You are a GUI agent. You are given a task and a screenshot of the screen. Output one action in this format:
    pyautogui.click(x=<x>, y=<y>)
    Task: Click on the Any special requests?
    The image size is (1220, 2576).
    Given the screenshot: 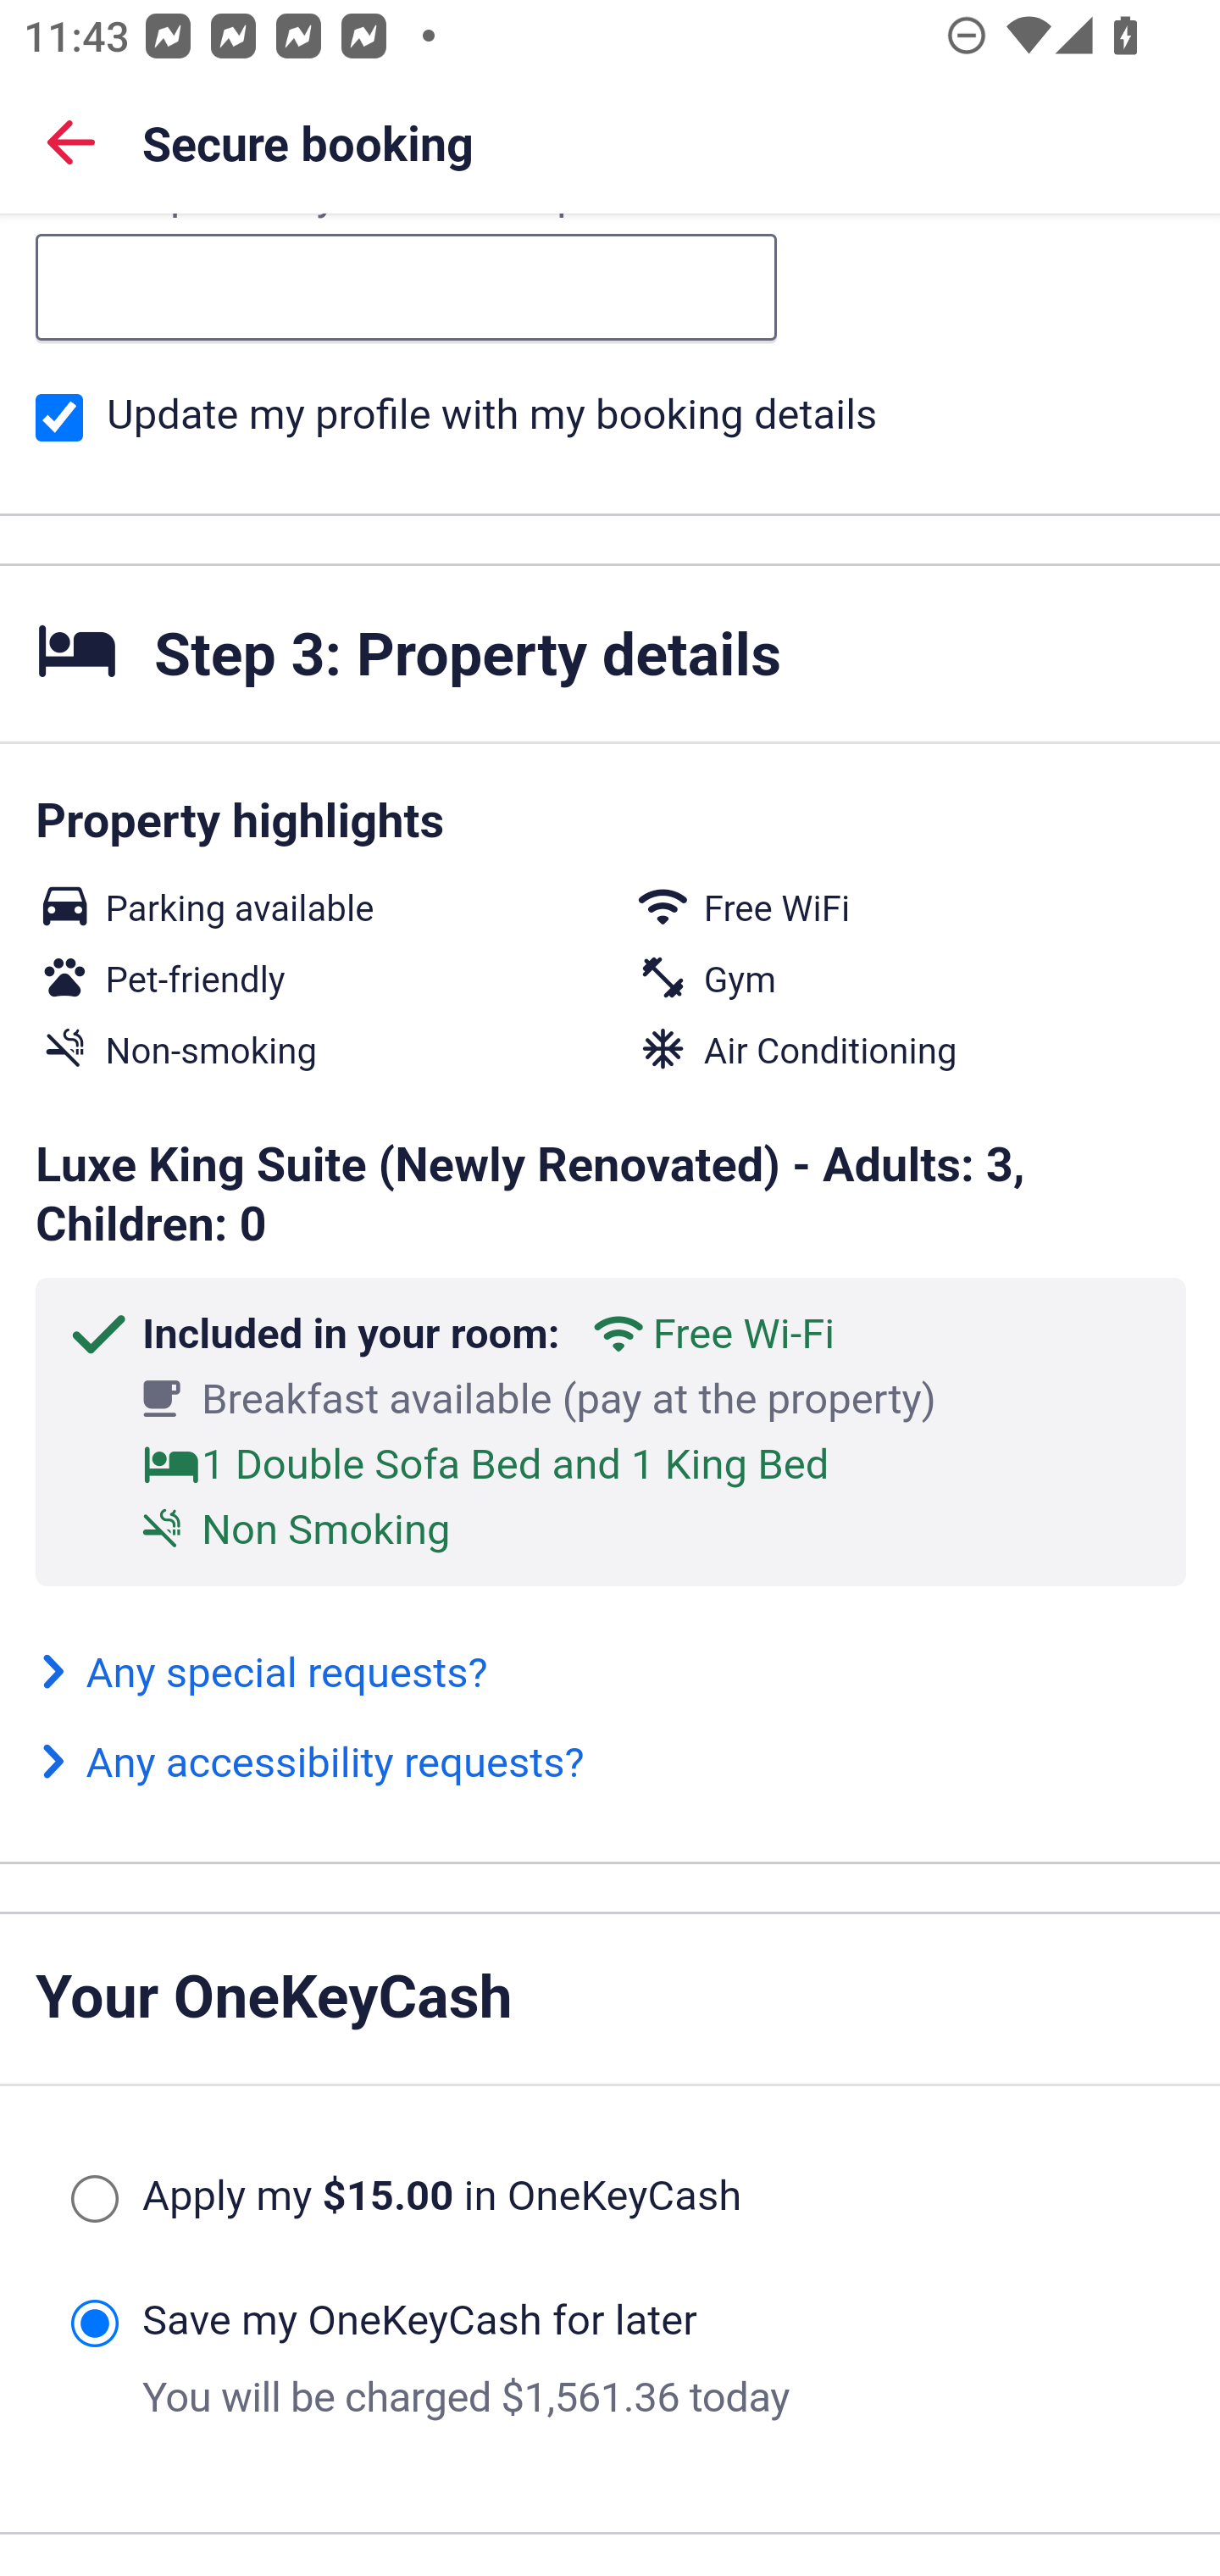 What is the action you would take?
    pyautogui.click(x=262, y=1675)
    